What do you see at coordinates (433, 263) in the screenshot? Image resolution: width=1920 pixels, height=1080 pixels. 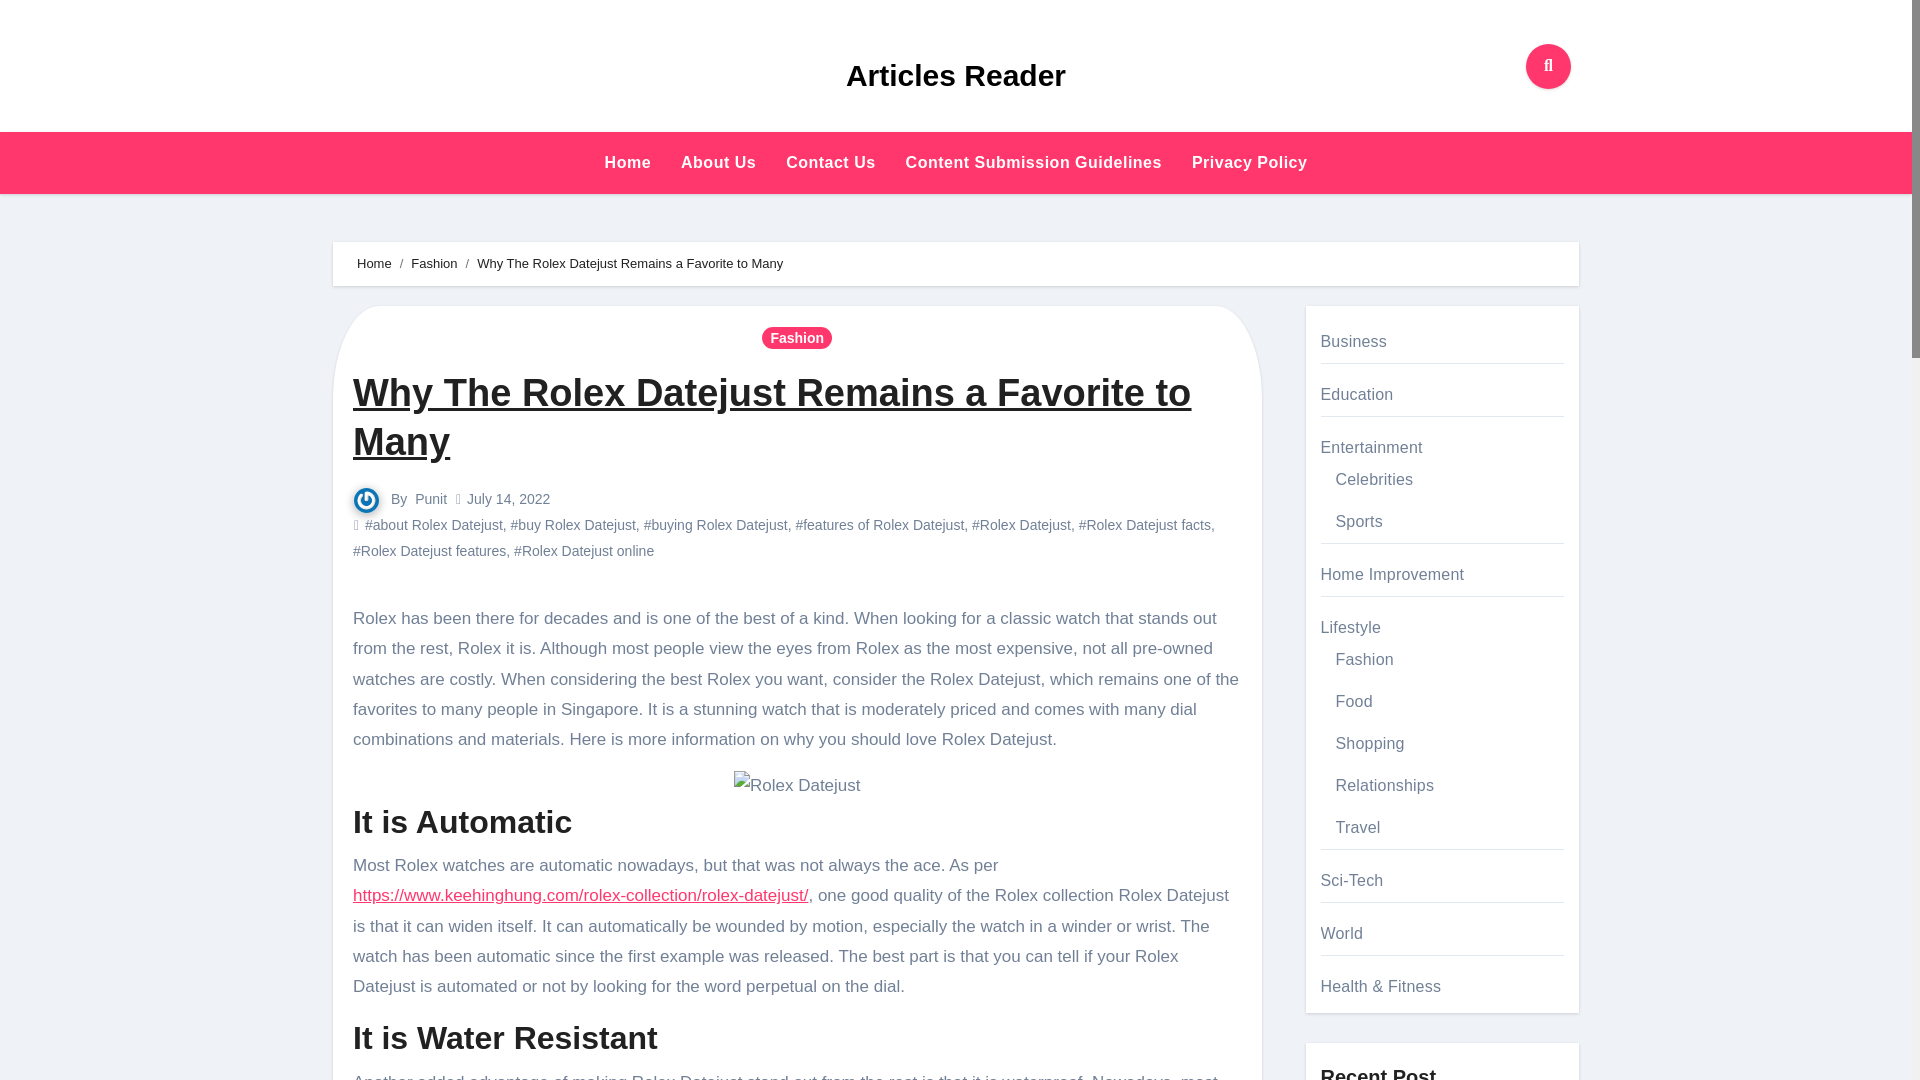 I see `Fashion` at bounding box center [433, 263].